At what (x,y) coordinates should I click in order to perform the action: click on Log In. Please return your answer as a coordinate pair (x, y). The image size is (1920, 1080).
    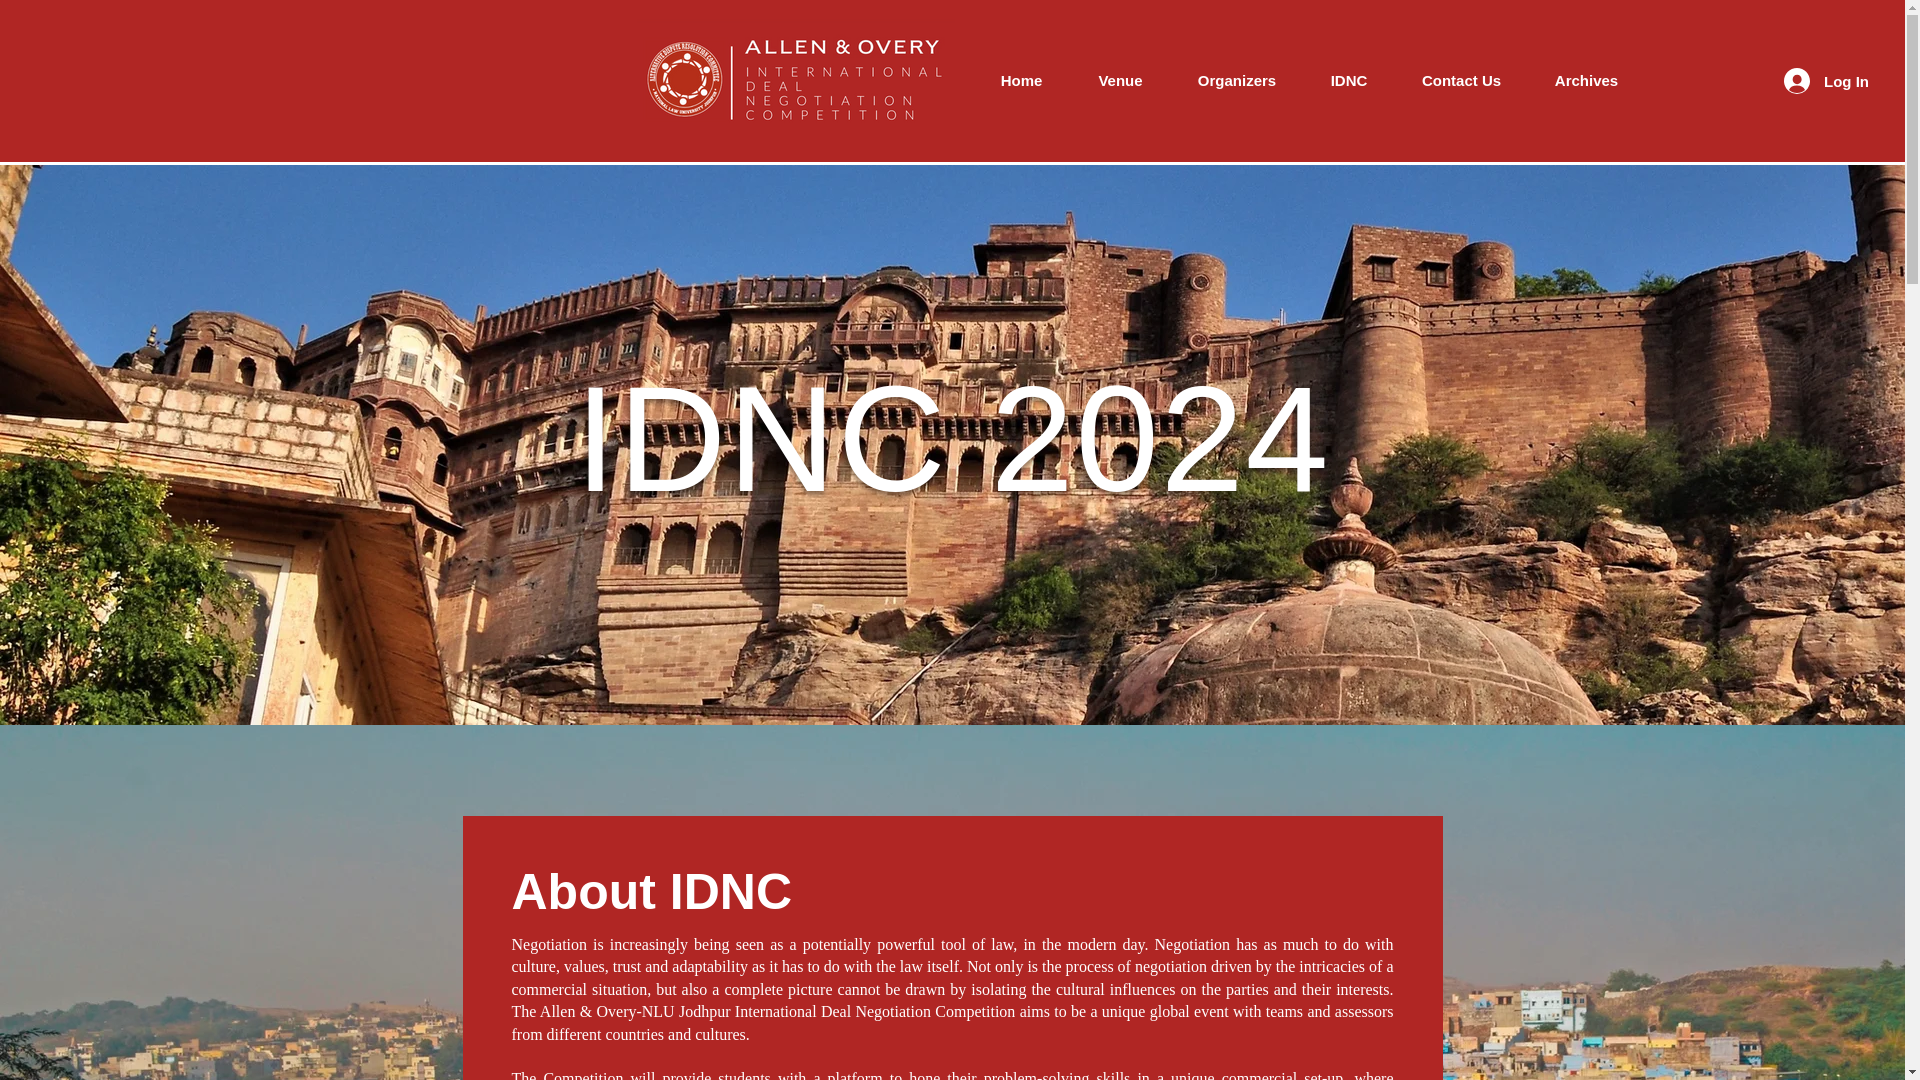
    Looking at the image, I should click on (1826, 80).